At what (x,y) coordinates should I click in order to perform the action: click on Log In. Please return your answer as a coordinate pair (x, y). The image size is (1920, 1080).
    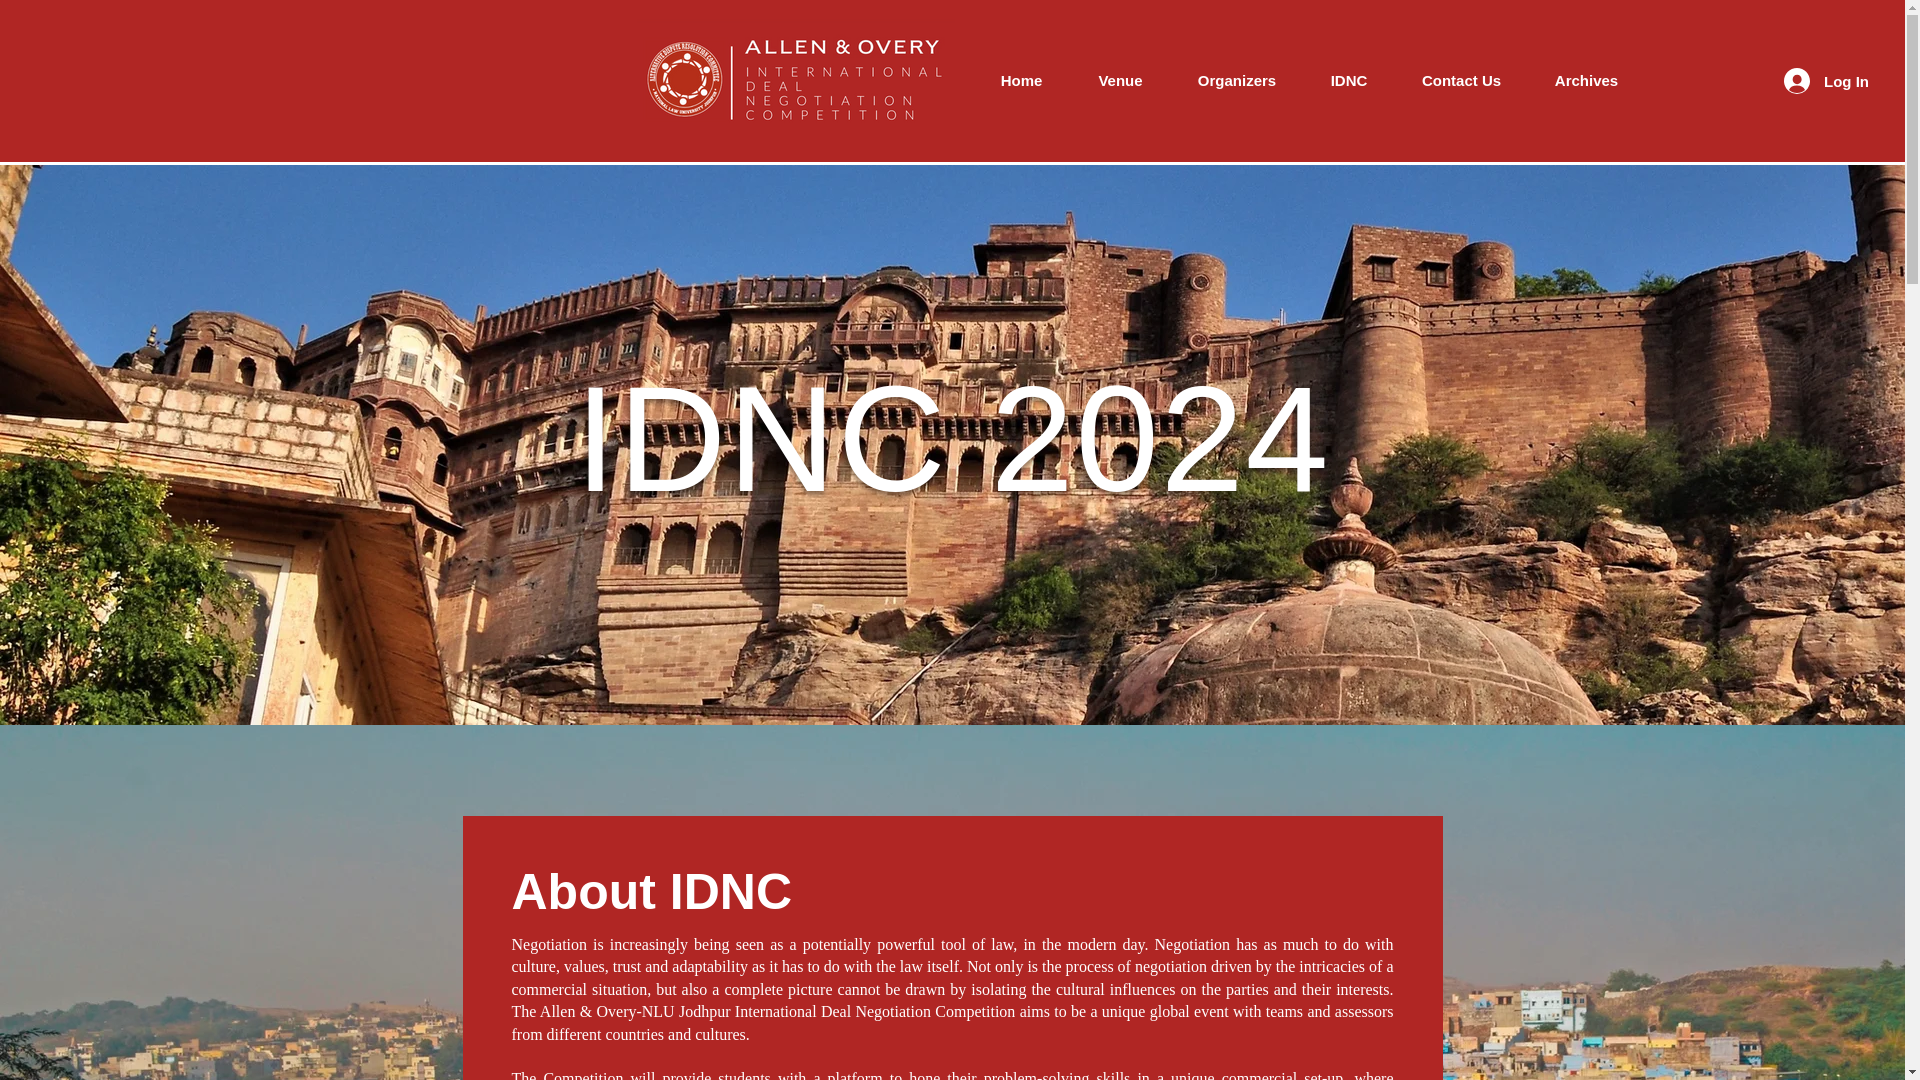
    Looking at the image, I should click on (1826, 80).